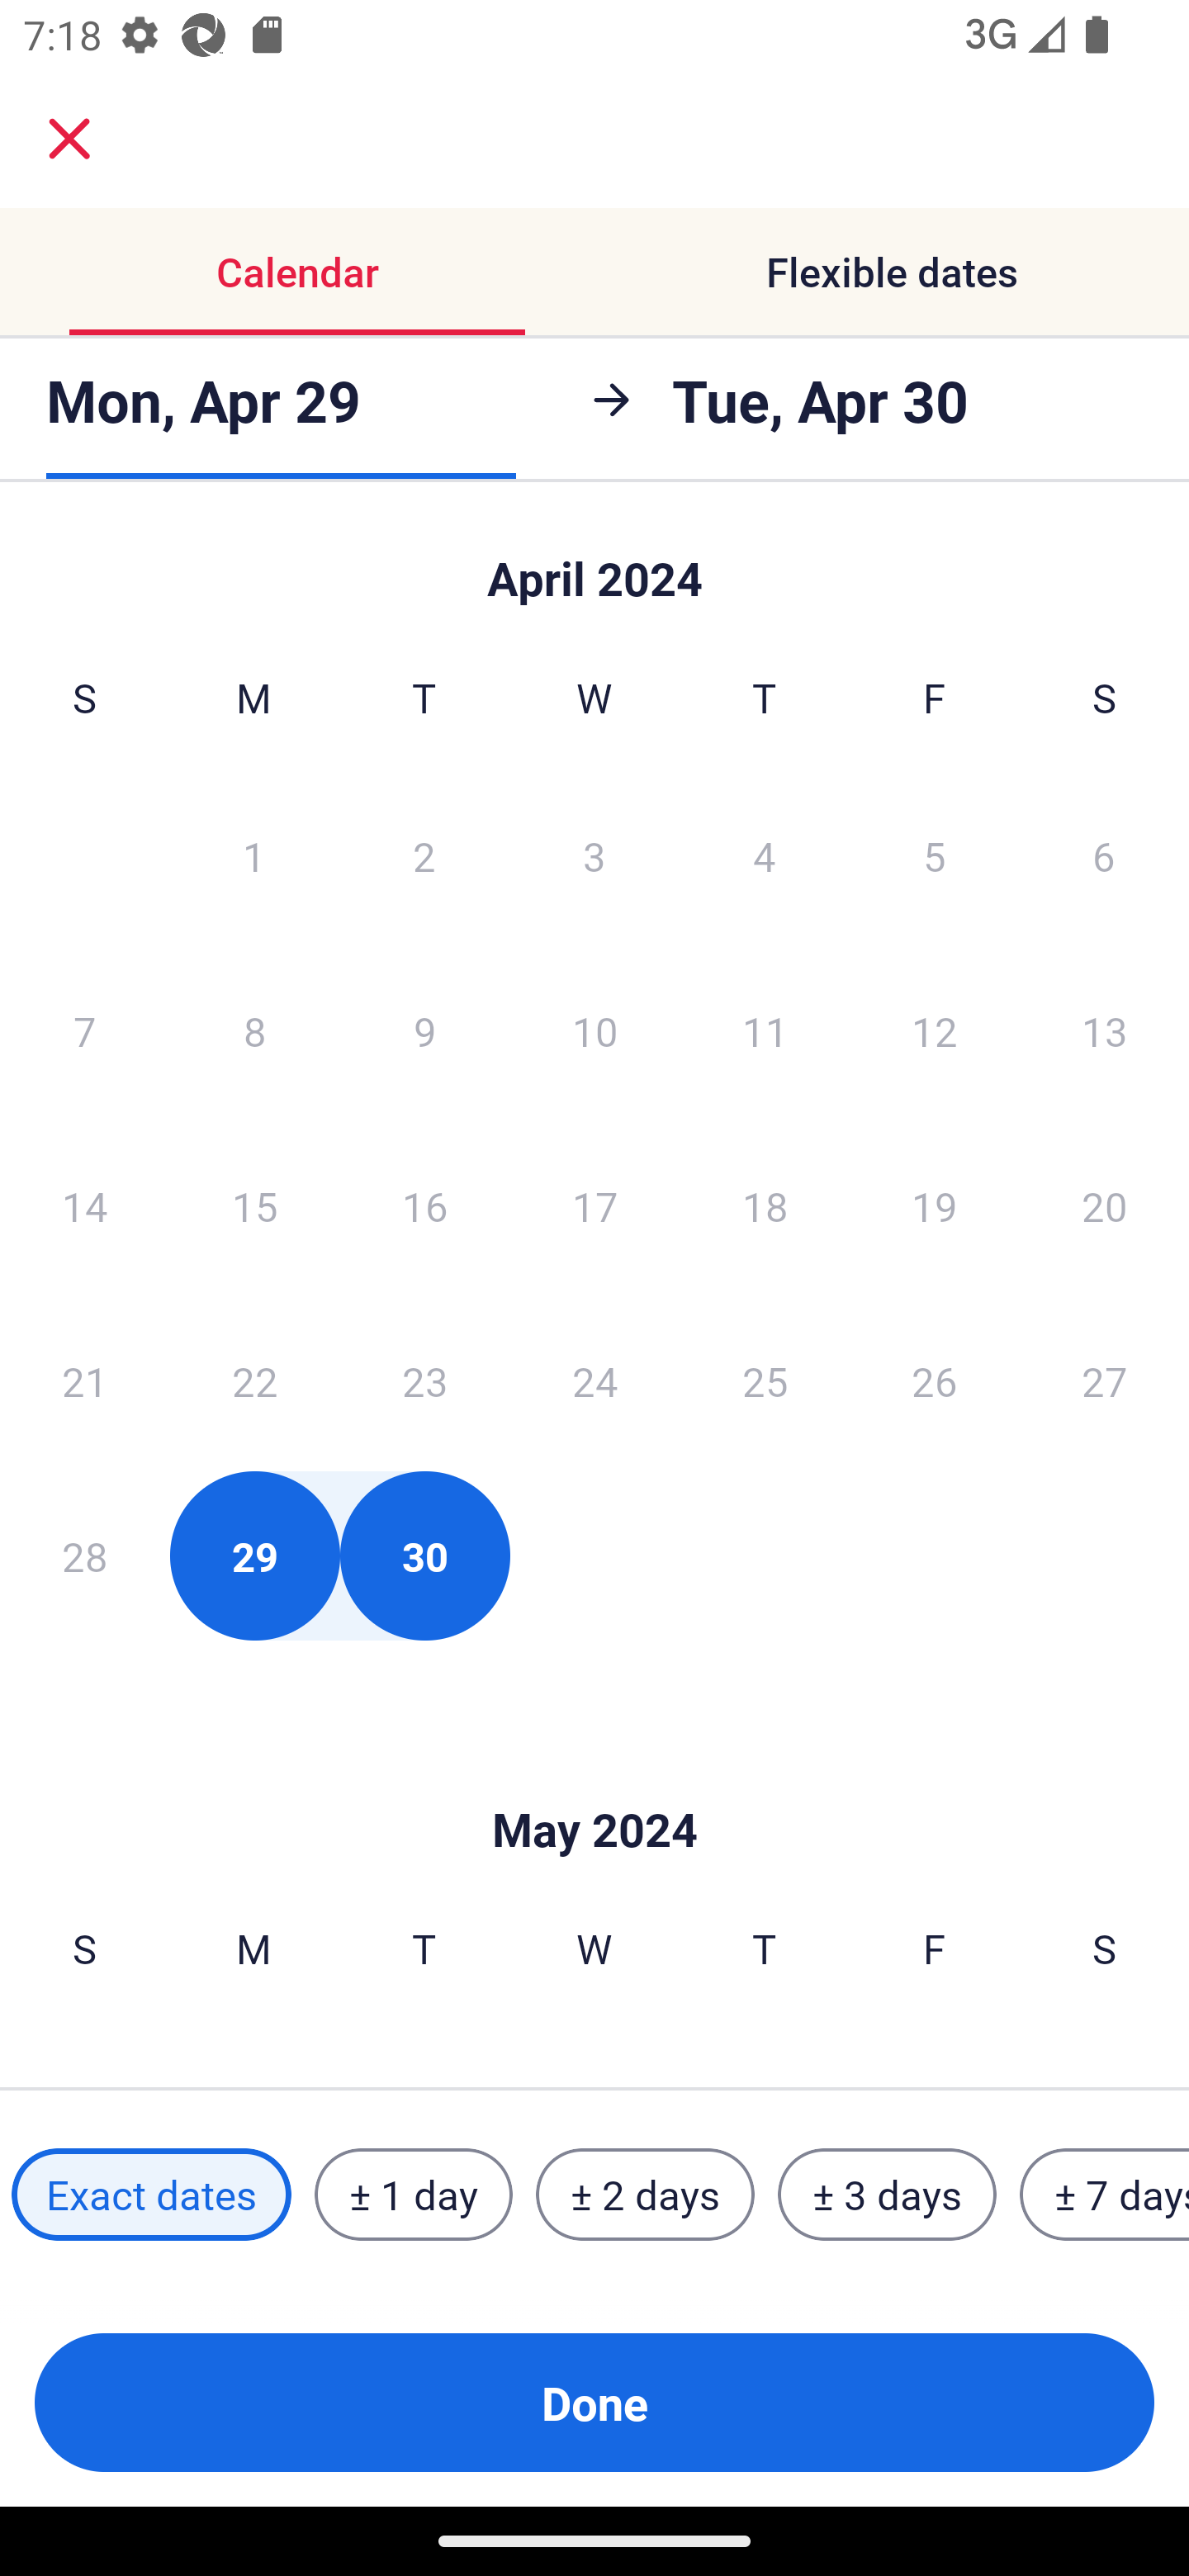 The height and width of the screenshot is (2576, 1189). Describe the element at coordinates (892, 271) in the screenshot. I see `Flexible dates` at that location.